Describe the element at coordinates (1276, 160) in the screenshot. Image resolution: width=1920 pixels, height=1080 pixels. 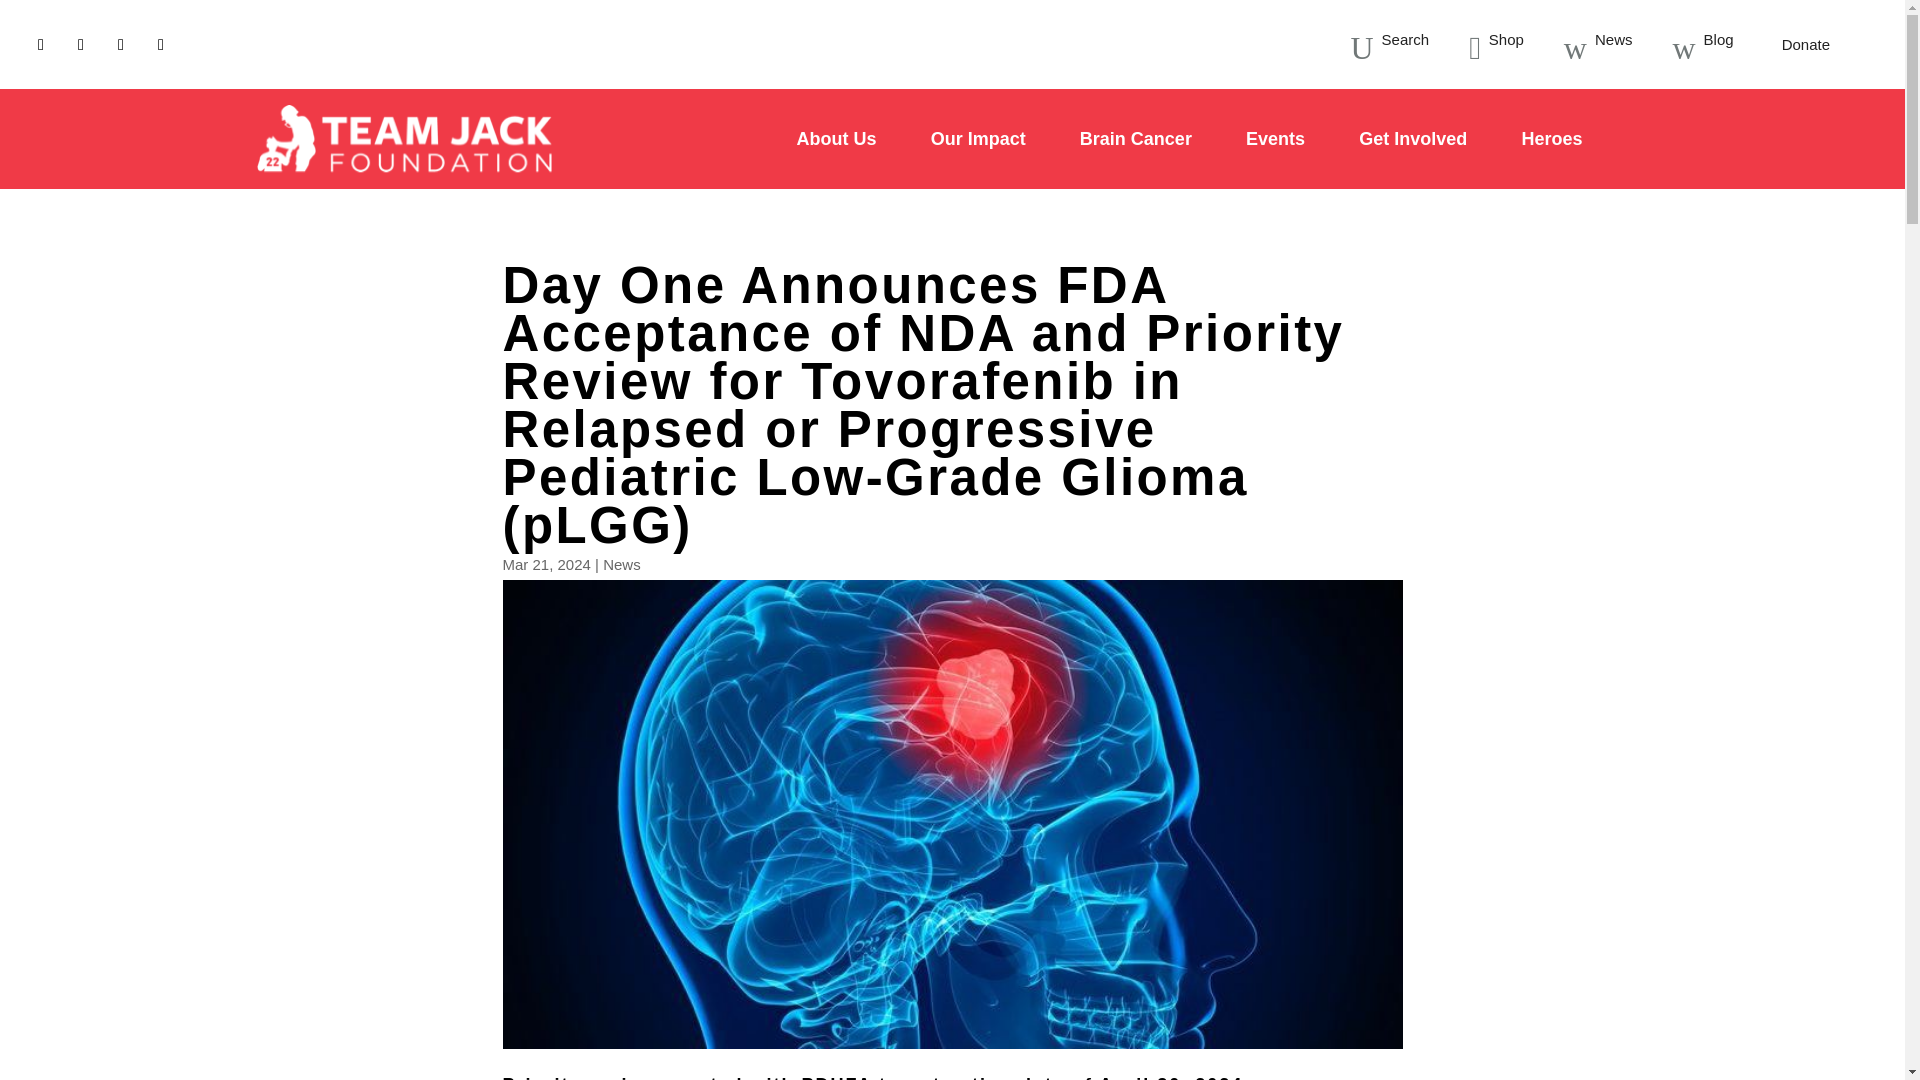
I see `Events` at that location.